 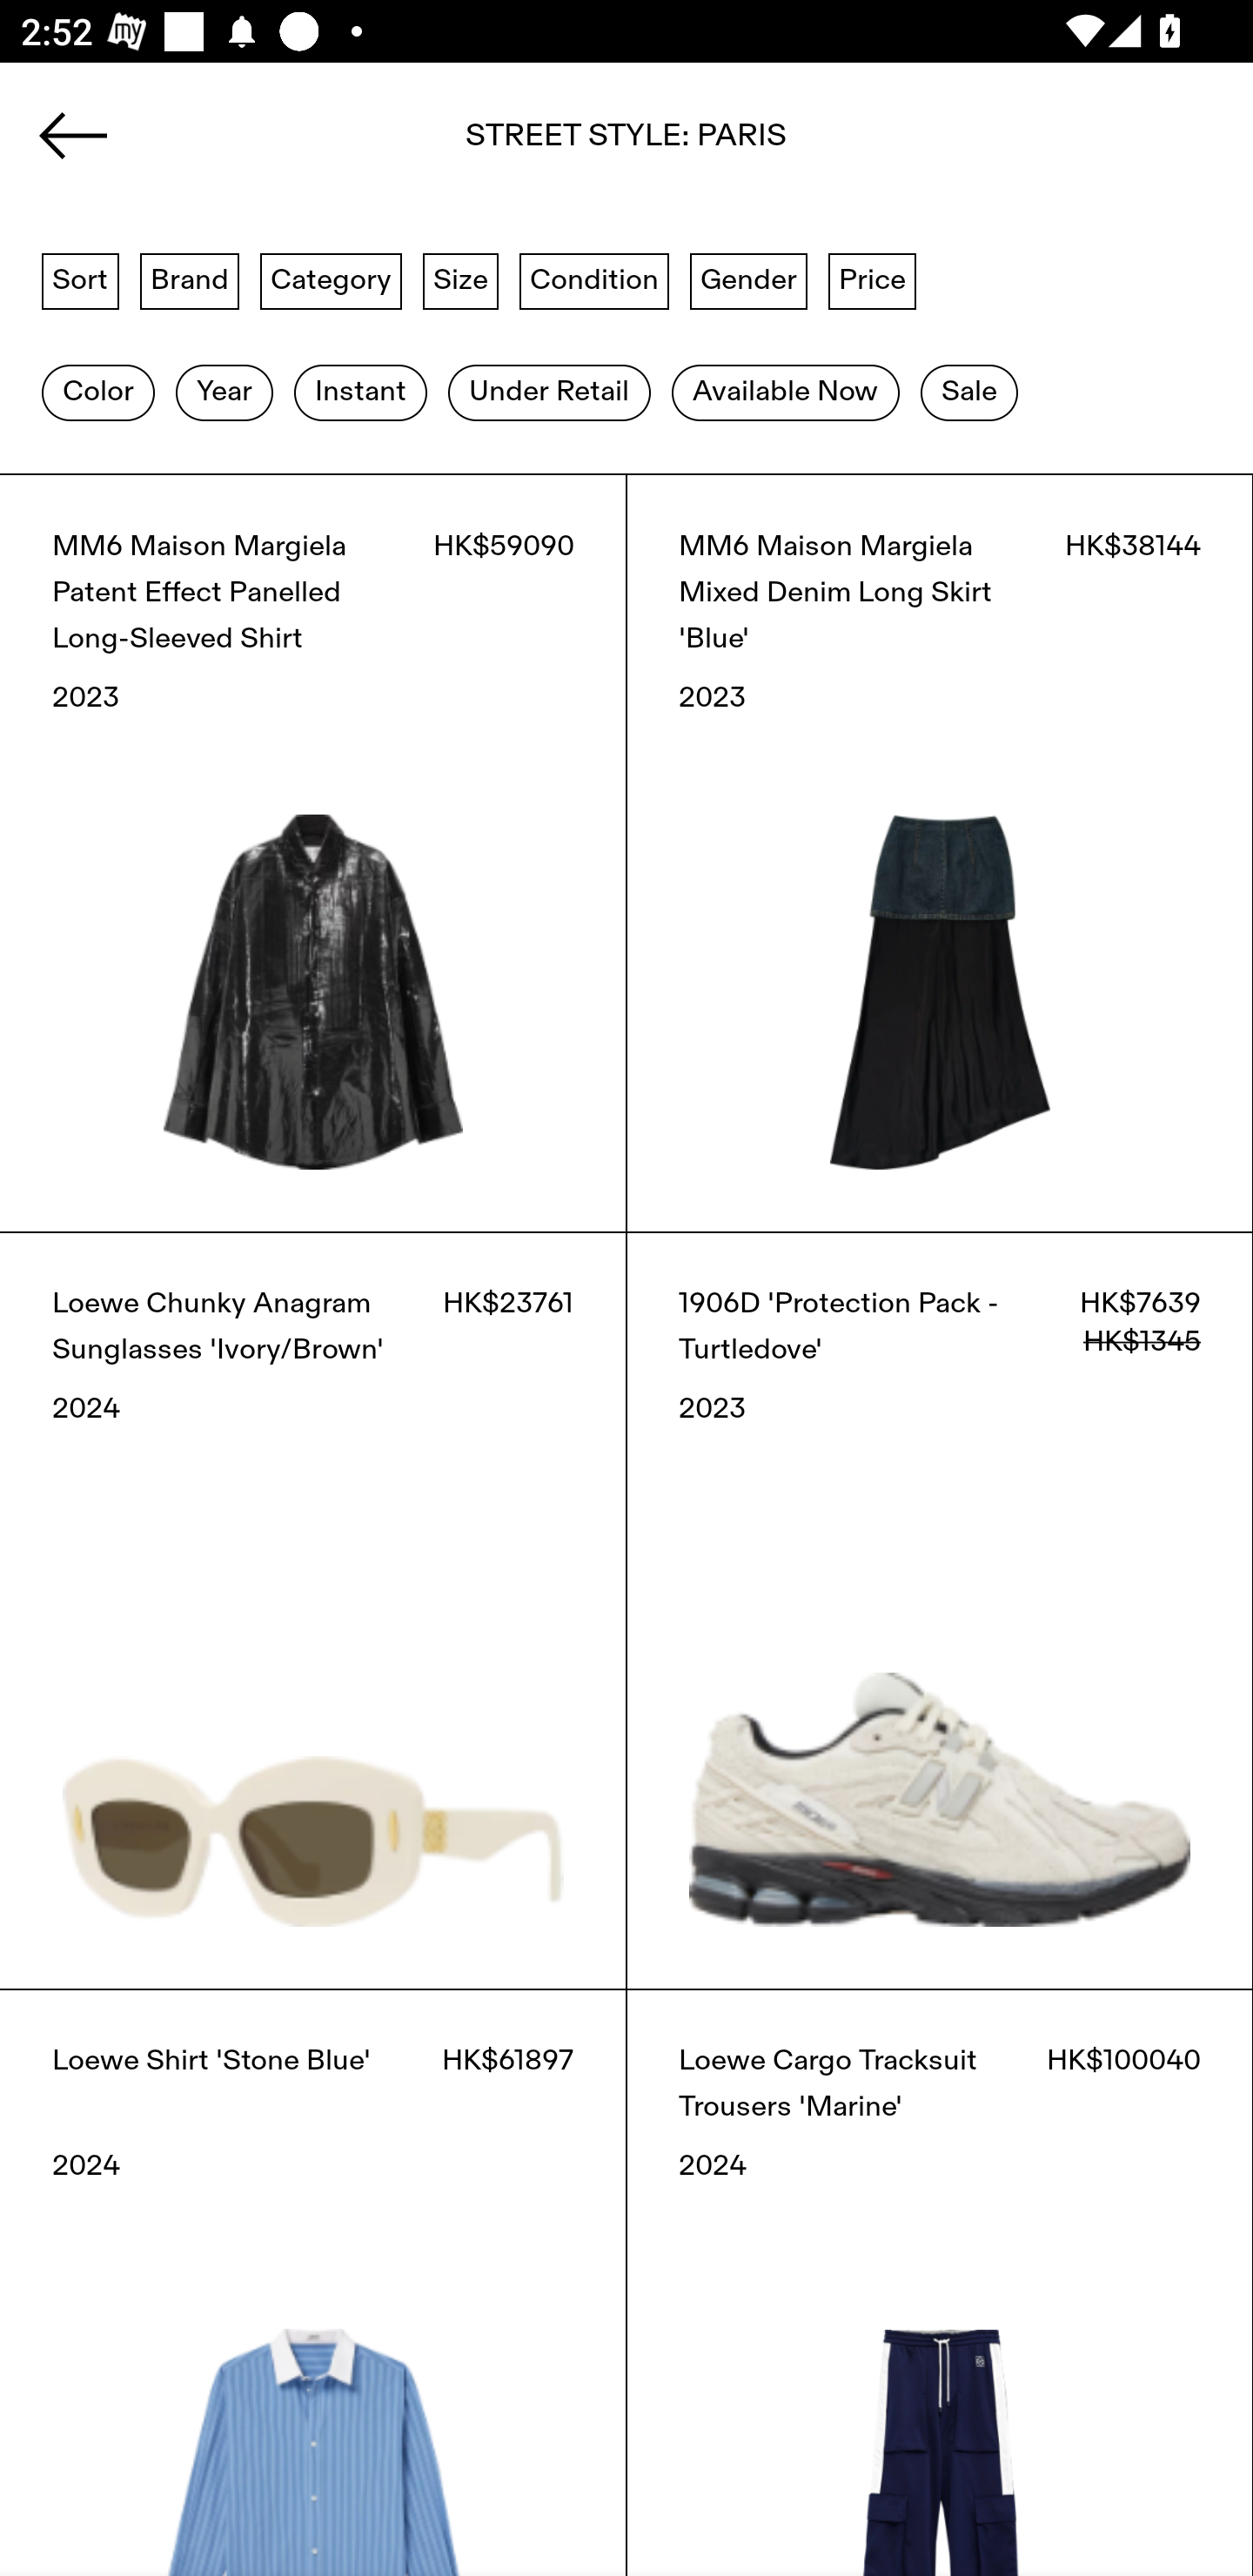 I want to click on Size, so click(x=461, y=279).